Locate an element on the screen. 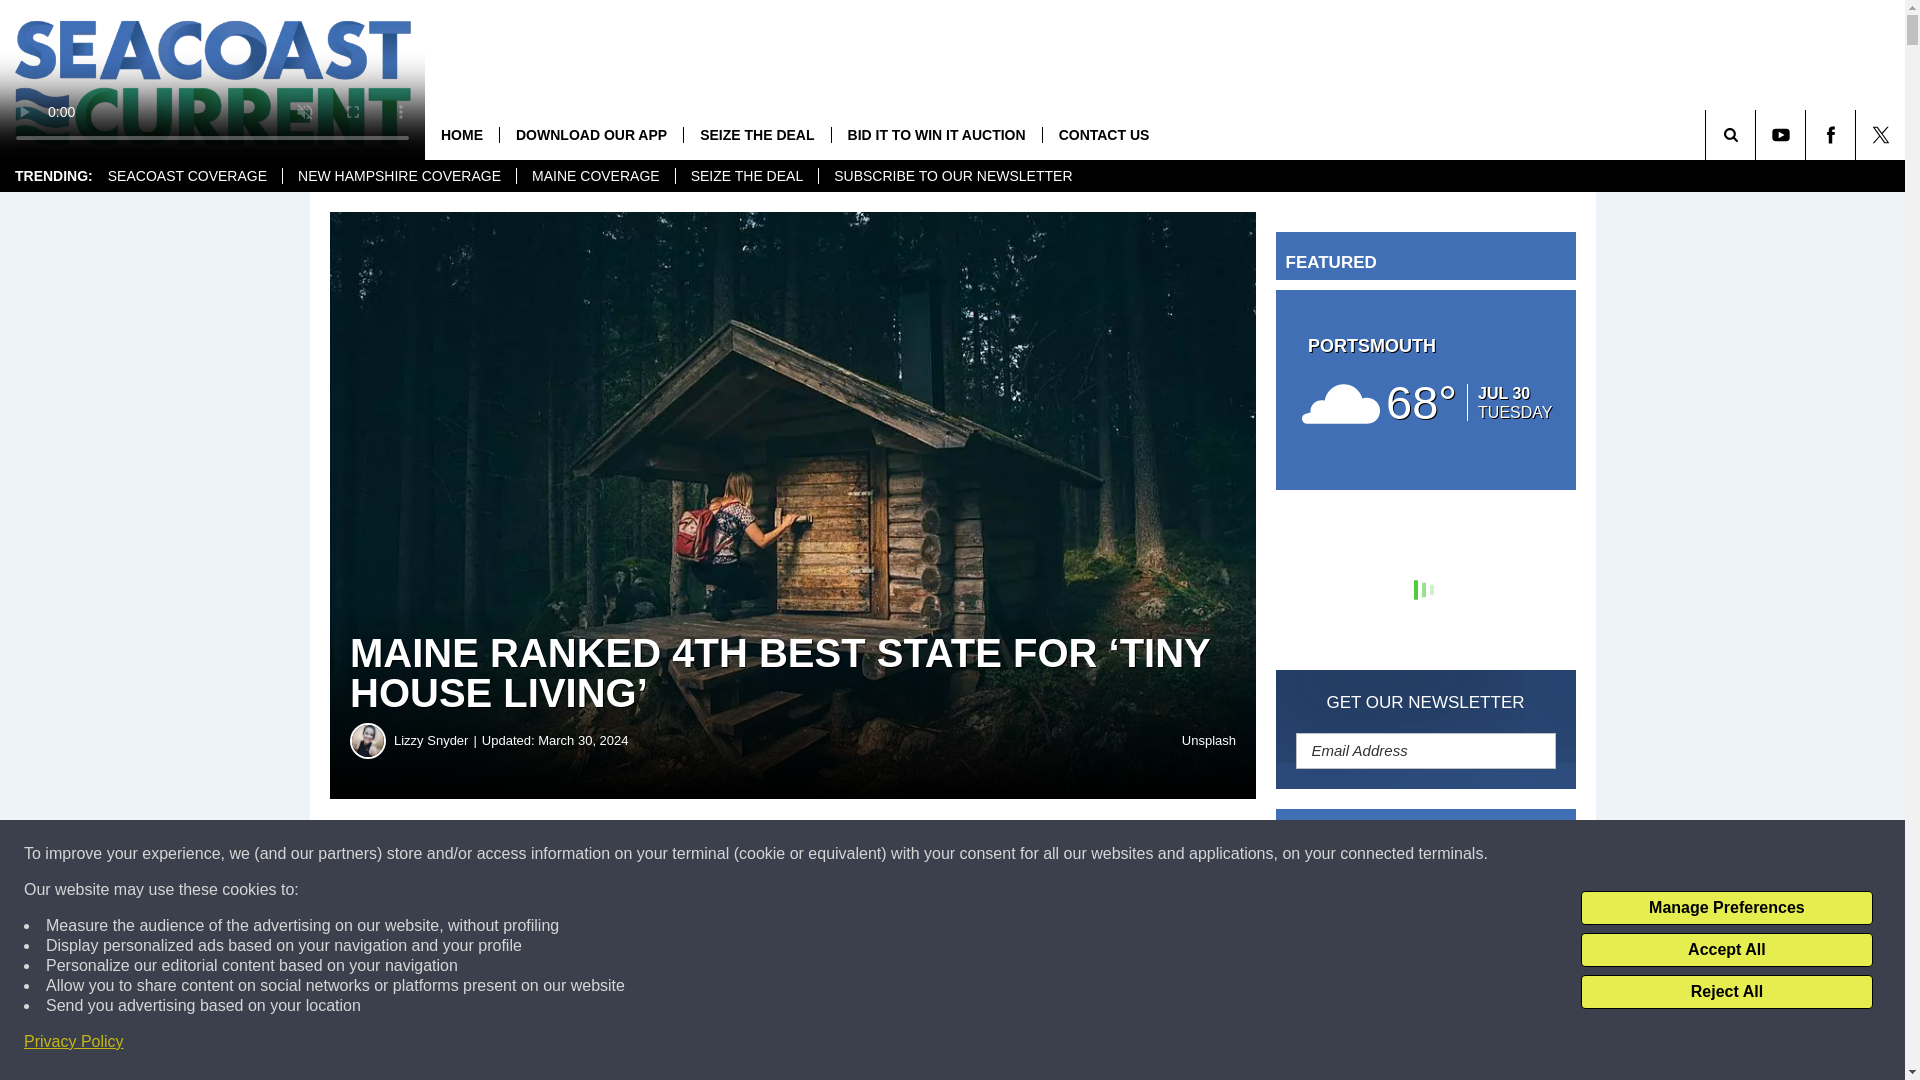 This screenshot has height=1080, width=1920. Visit us on Youtube is located at coordinates (1780, 134).